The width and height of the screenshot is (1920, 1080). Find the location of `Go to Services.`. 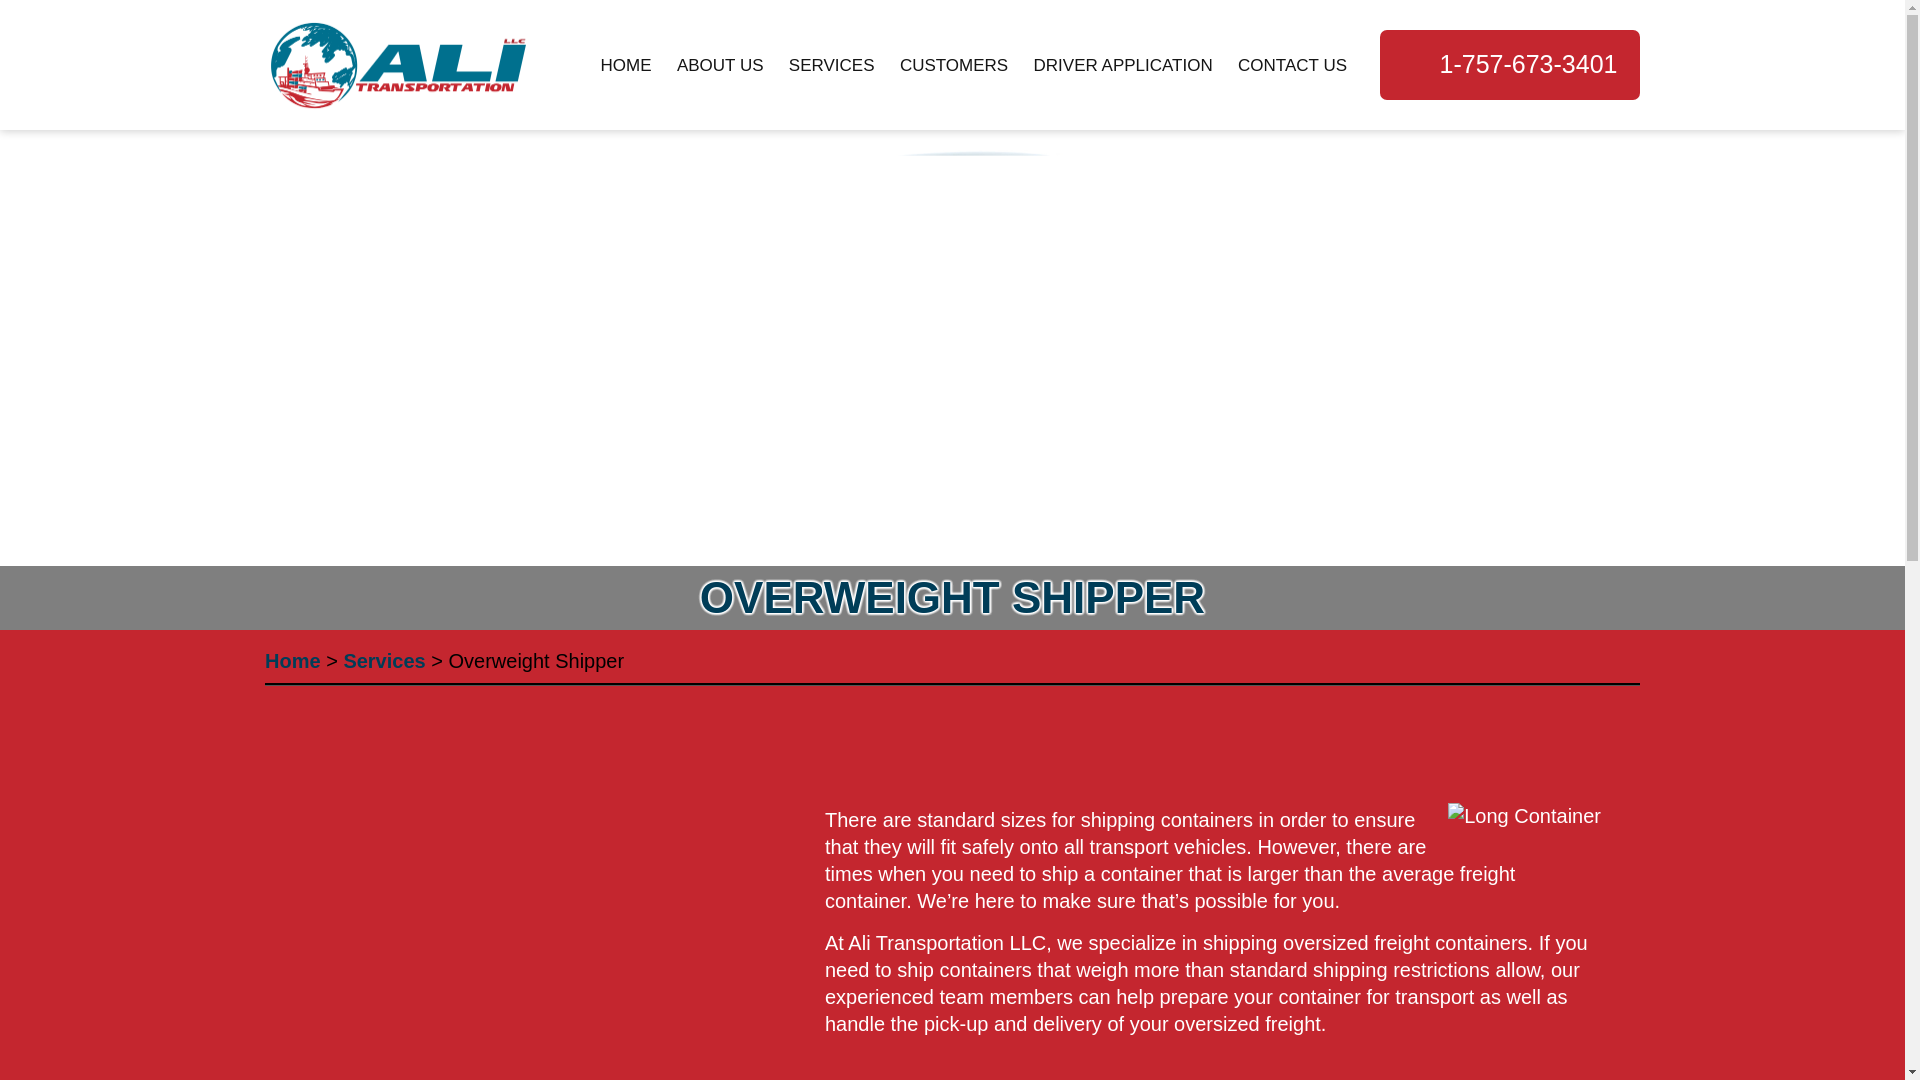

Go to Services. is located at coordinates (384, 660).